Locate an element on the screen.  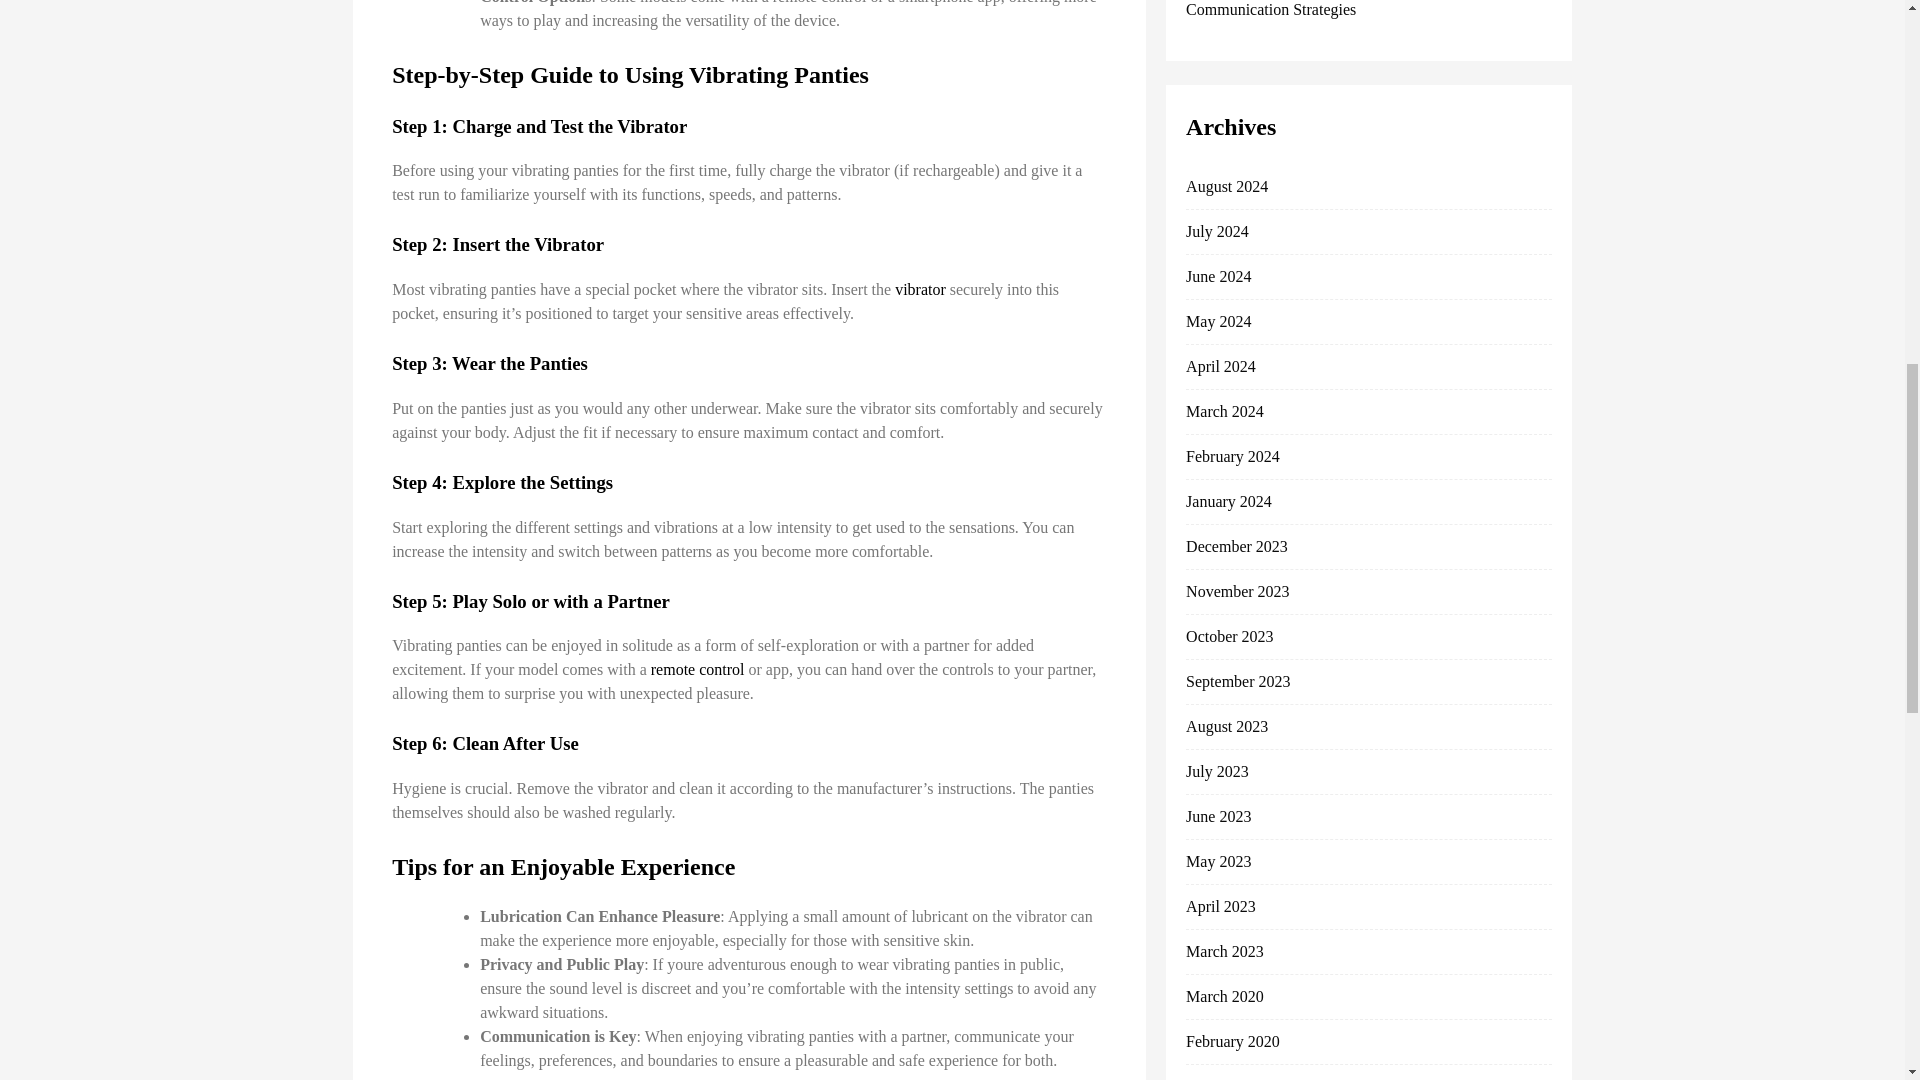
August 2023 is located at coordinates (1226, 726).